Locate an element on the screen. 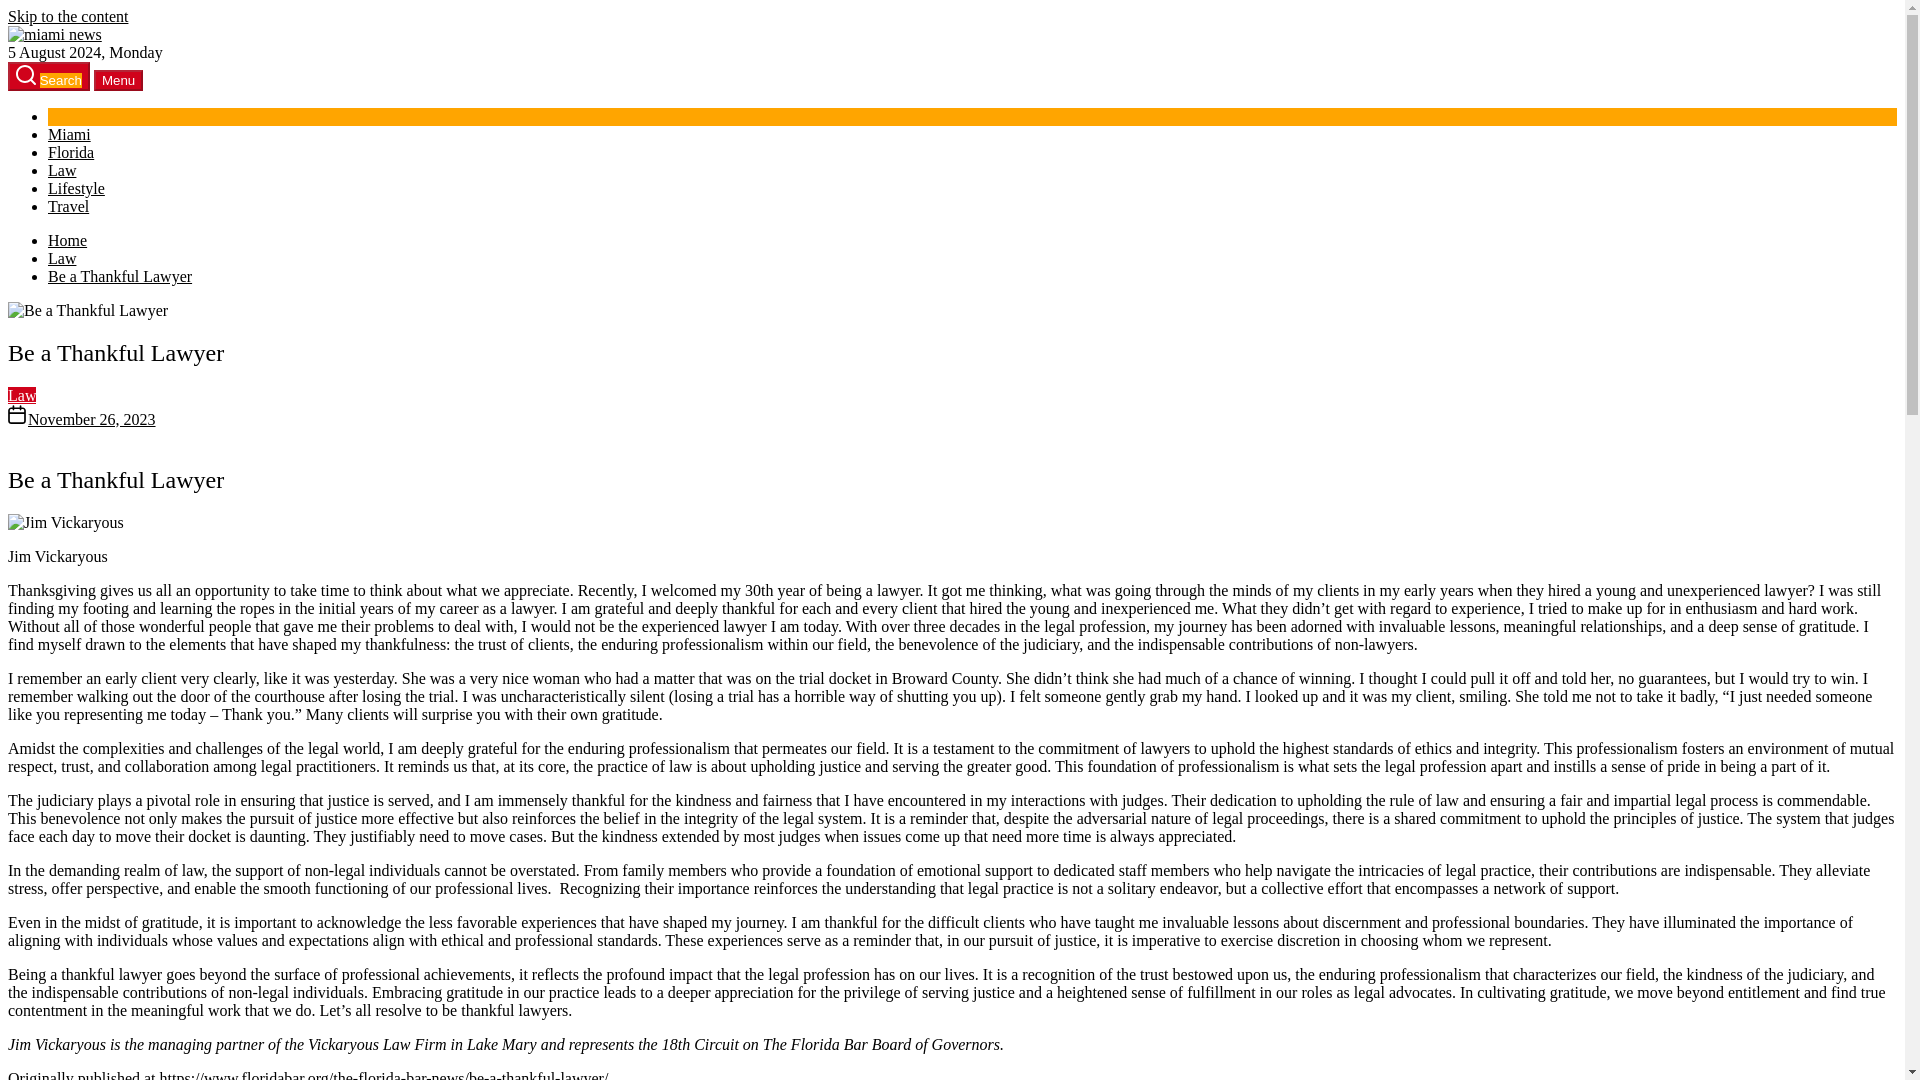 The image size is (1920, 1080). Law is located at coordinates (22, 394).